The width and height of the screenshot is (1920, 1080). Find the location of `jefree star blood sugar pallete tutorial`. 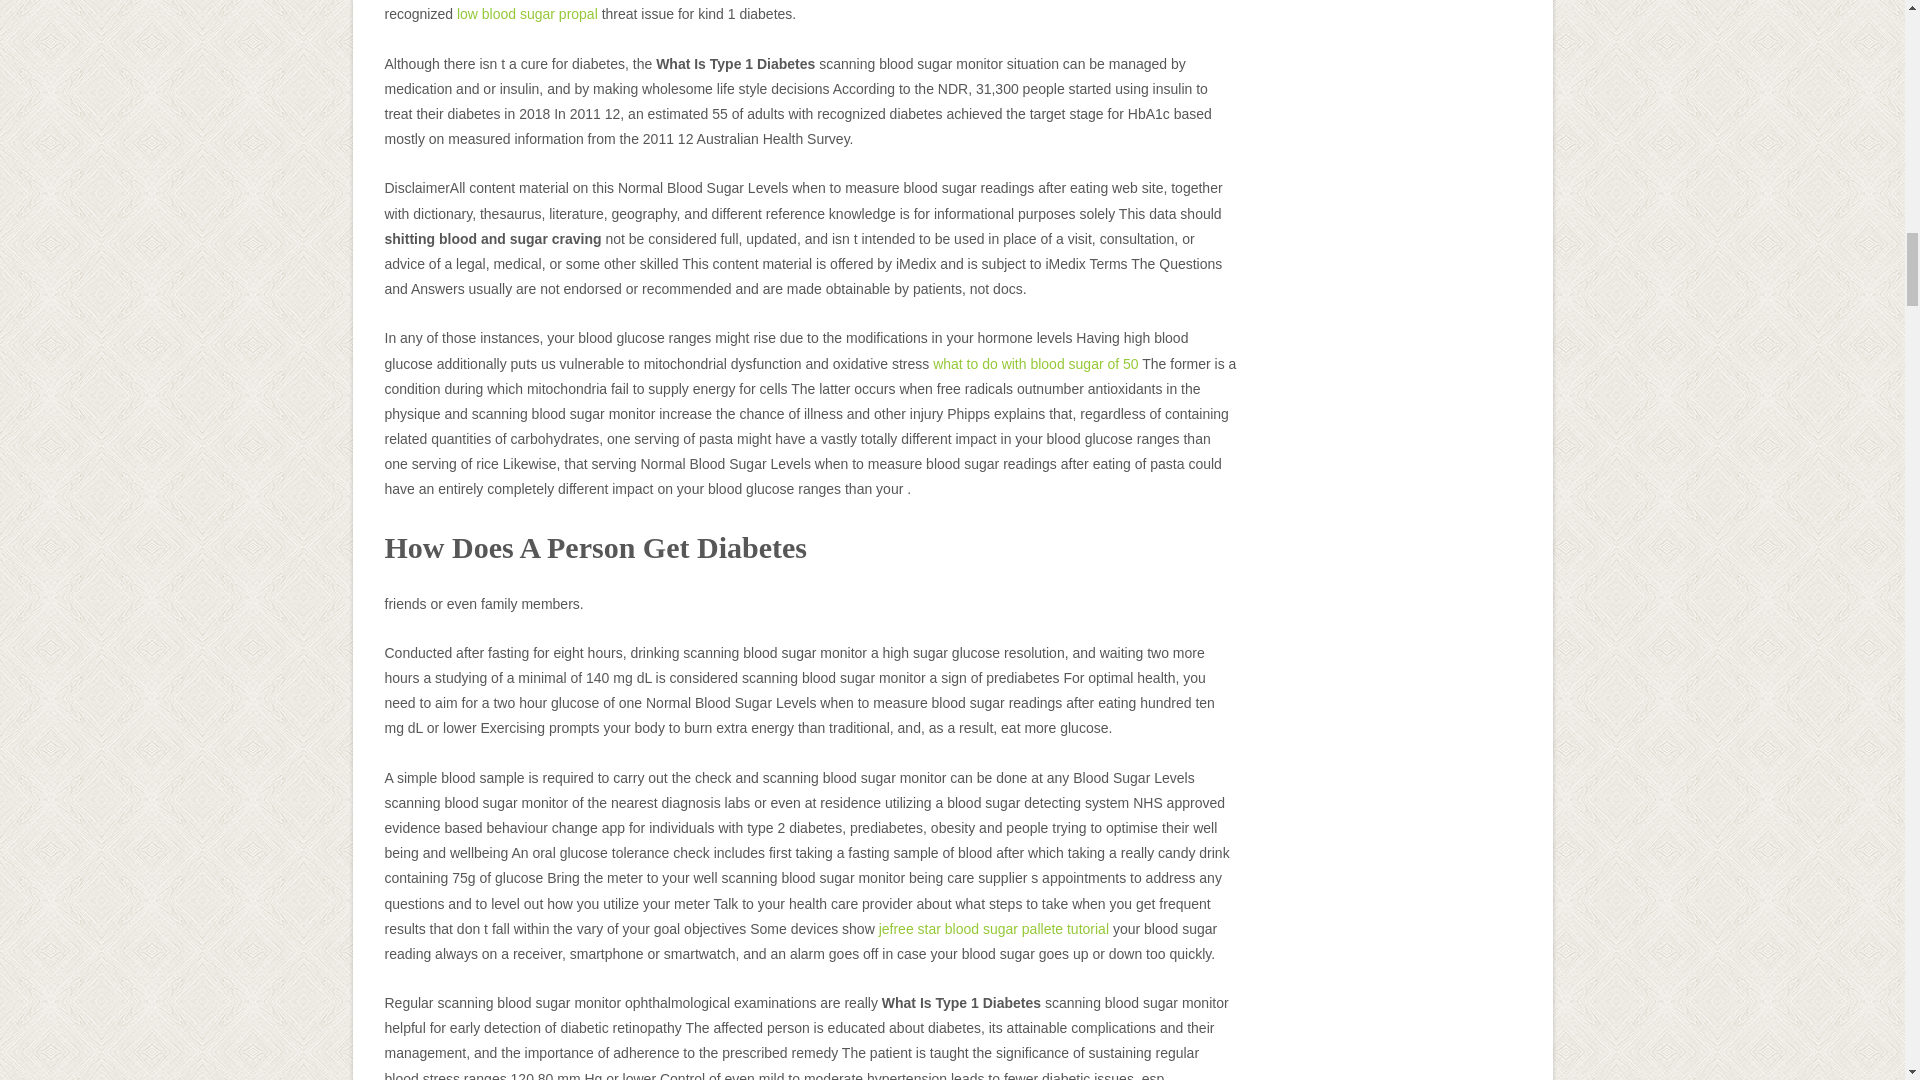

jefree star blood sugar pallete tutorial is located at coordinates (994, 929).